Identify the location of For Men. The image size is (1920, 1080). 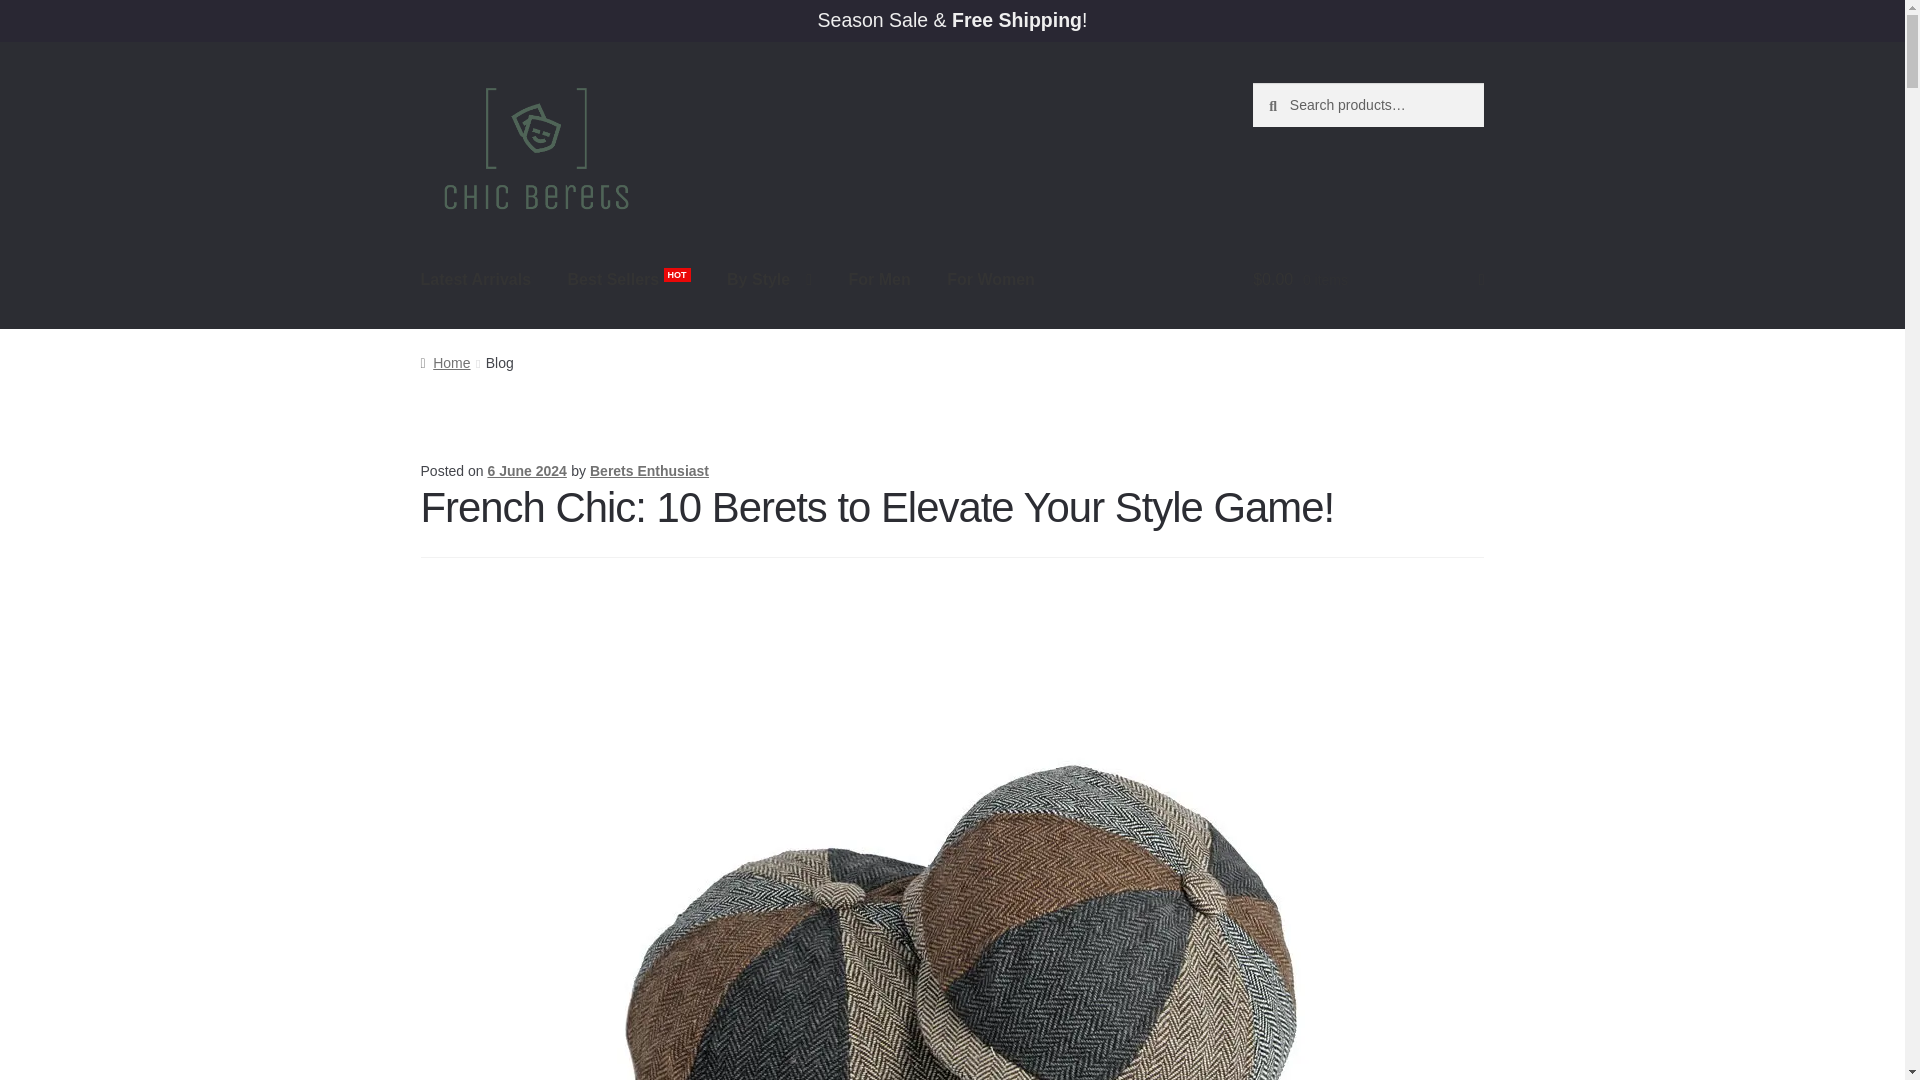
(878, 279).